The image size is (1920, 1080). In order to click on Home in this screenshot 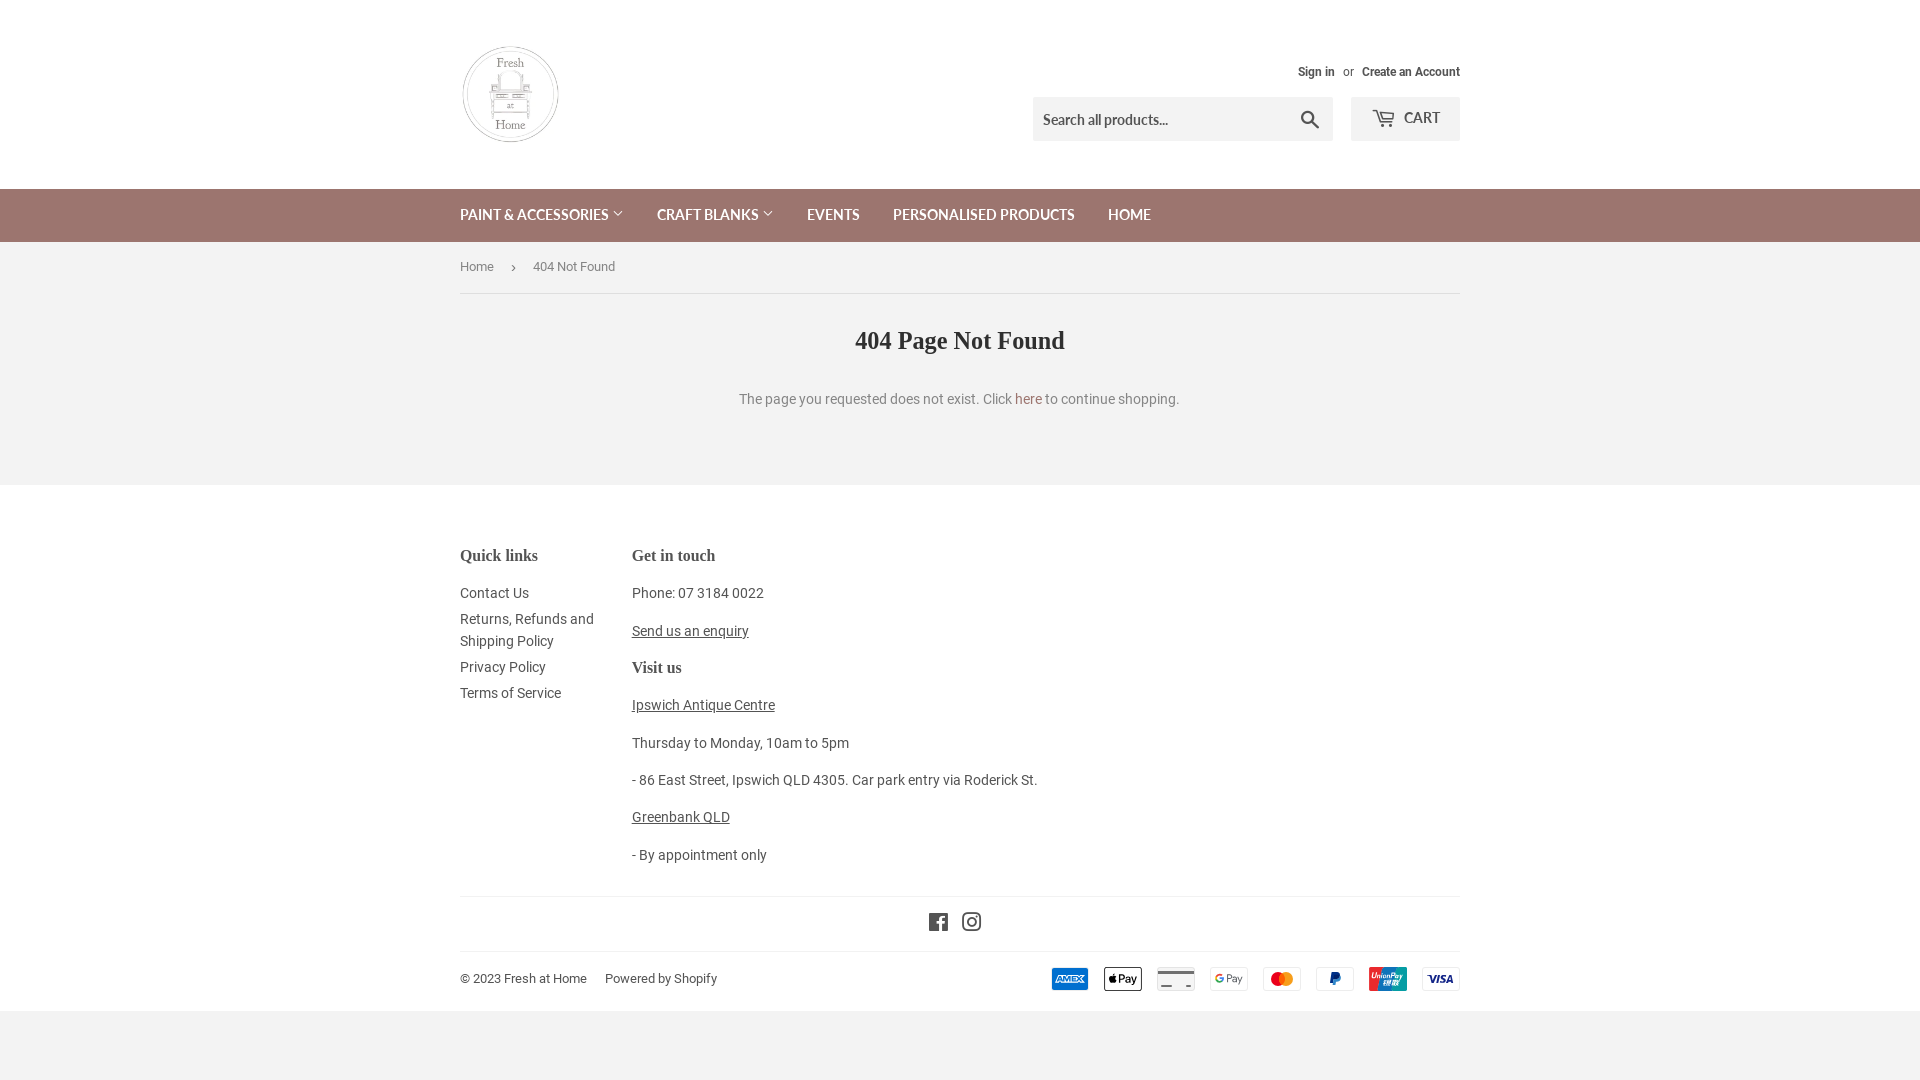, I will do `click(480, 268)`.